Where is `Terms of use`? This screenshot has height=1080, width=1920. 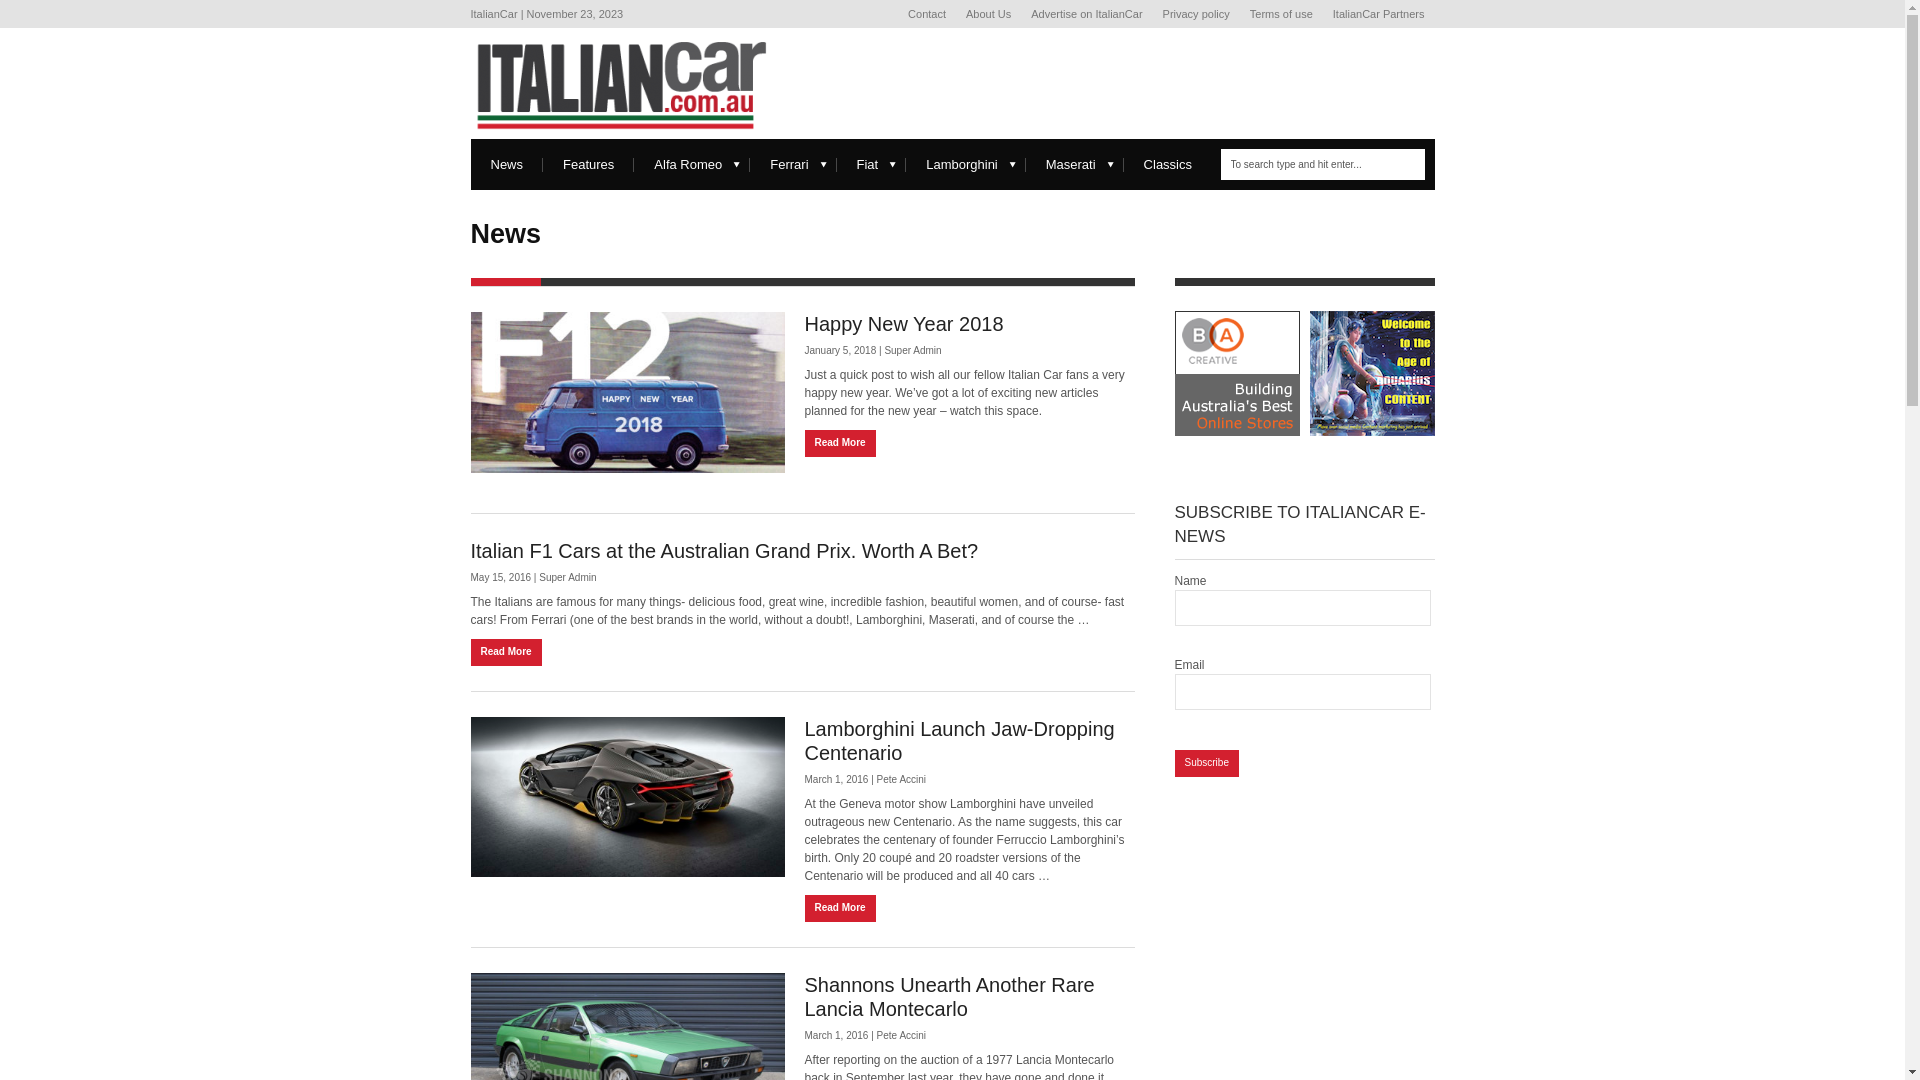 Terms of use is located at coordinates (1282, 14).